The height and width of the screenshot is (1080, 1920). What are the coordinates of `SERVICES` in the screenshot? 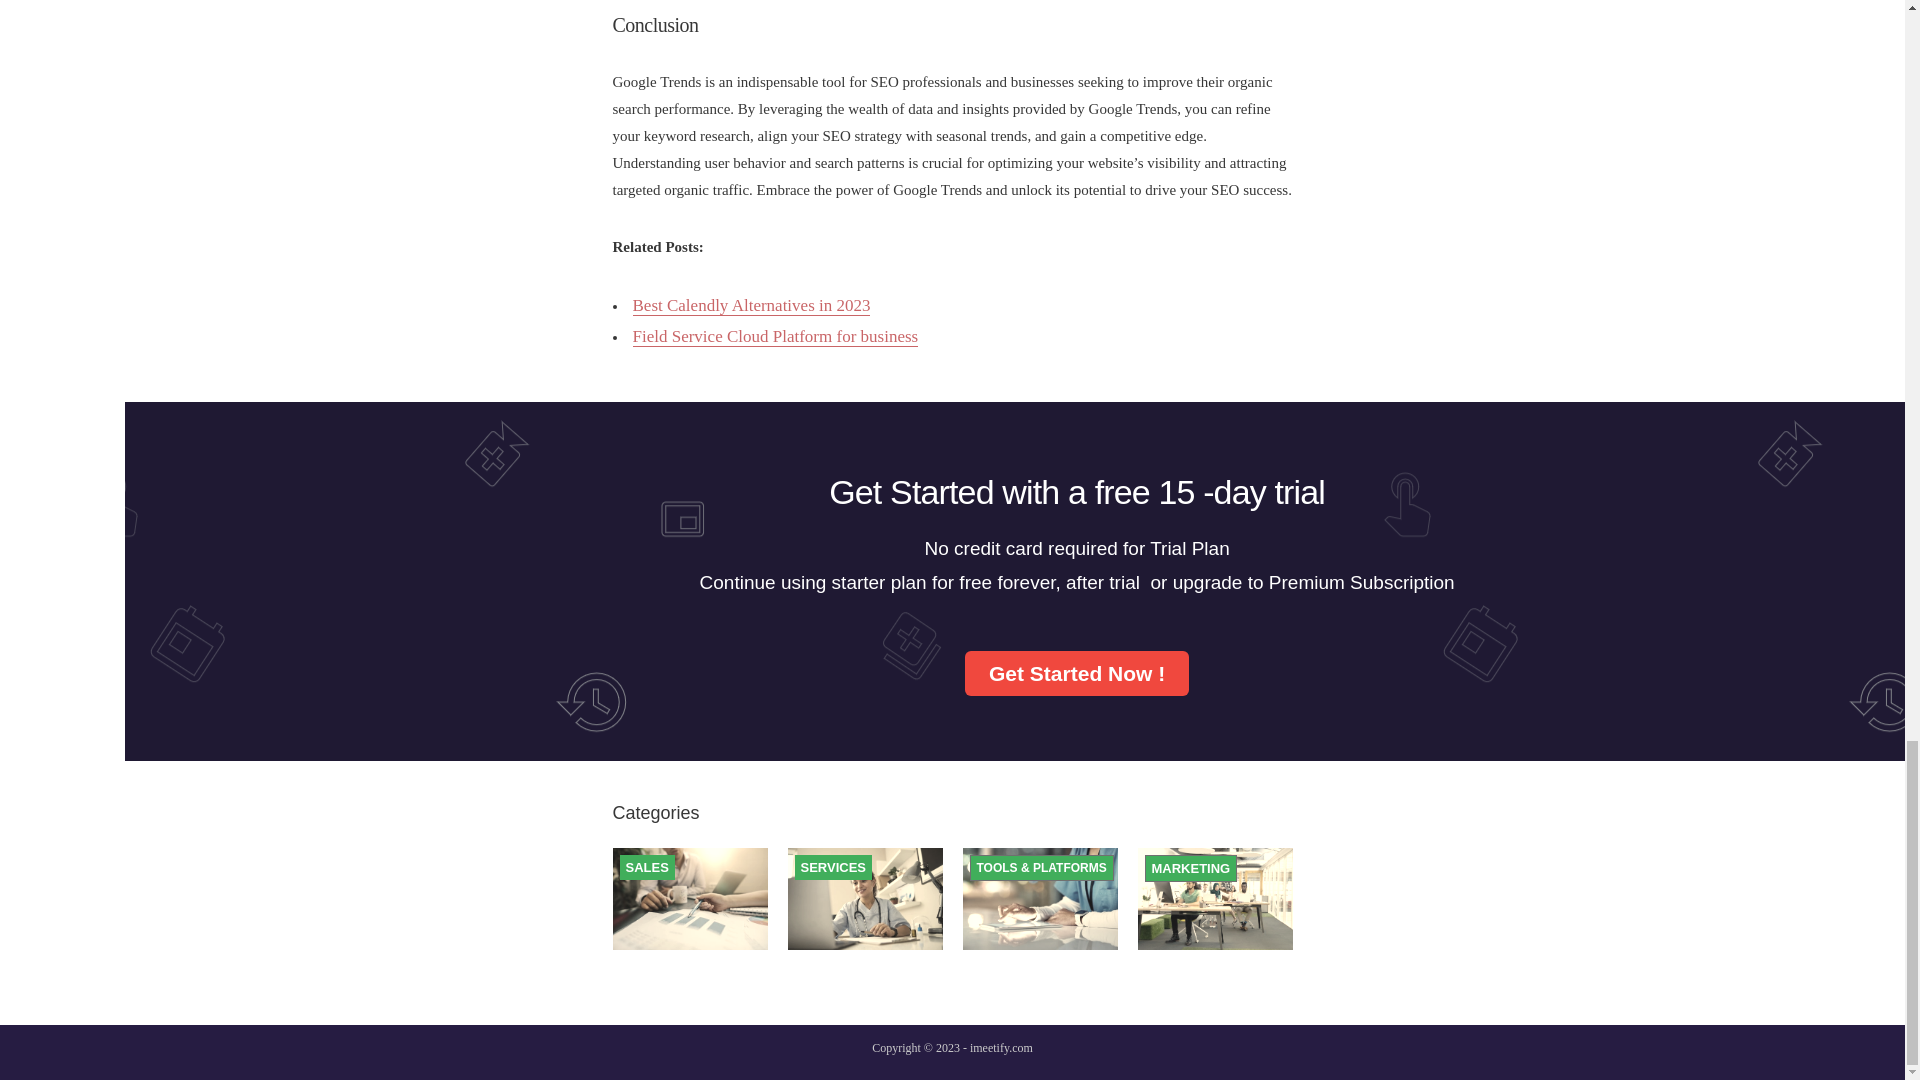 It's located at (832, 866).